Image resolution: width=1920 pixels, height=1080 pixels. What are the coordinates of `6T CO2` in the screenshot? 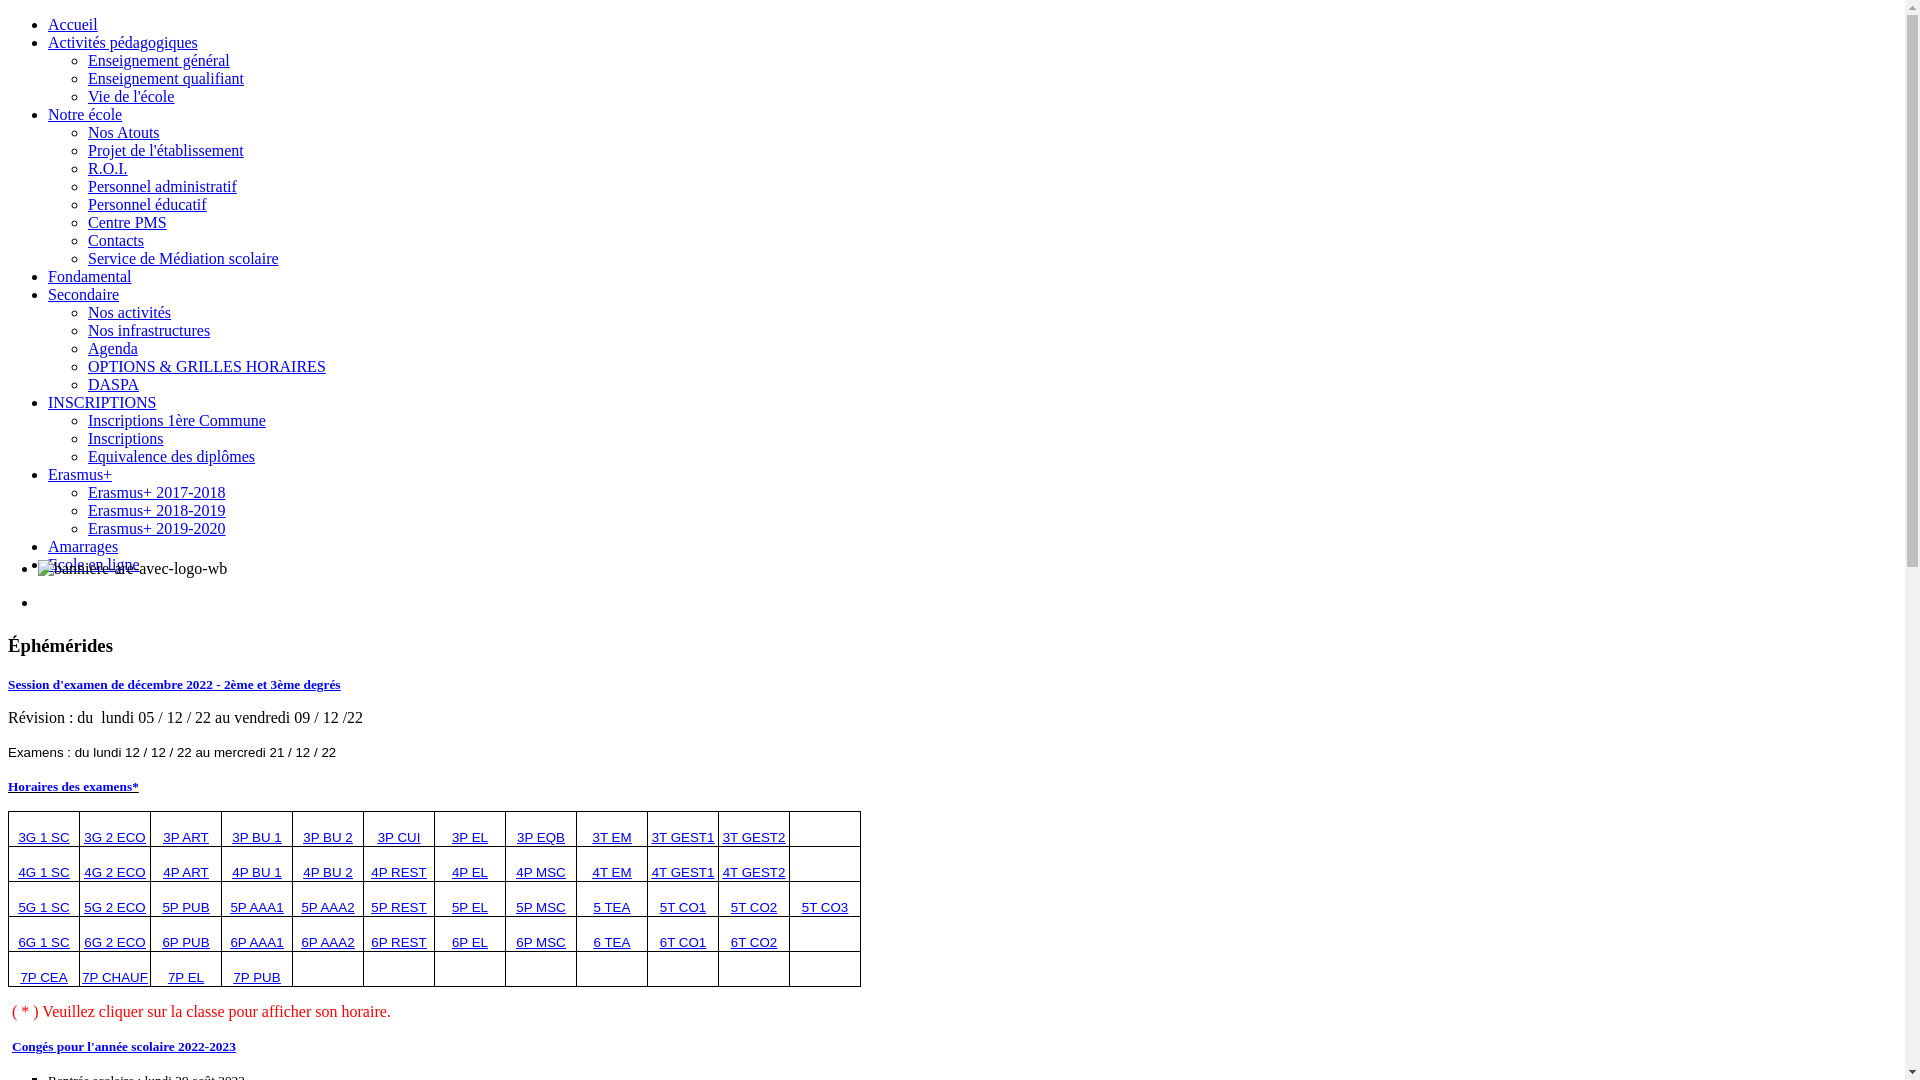 It's located at (754, 942).